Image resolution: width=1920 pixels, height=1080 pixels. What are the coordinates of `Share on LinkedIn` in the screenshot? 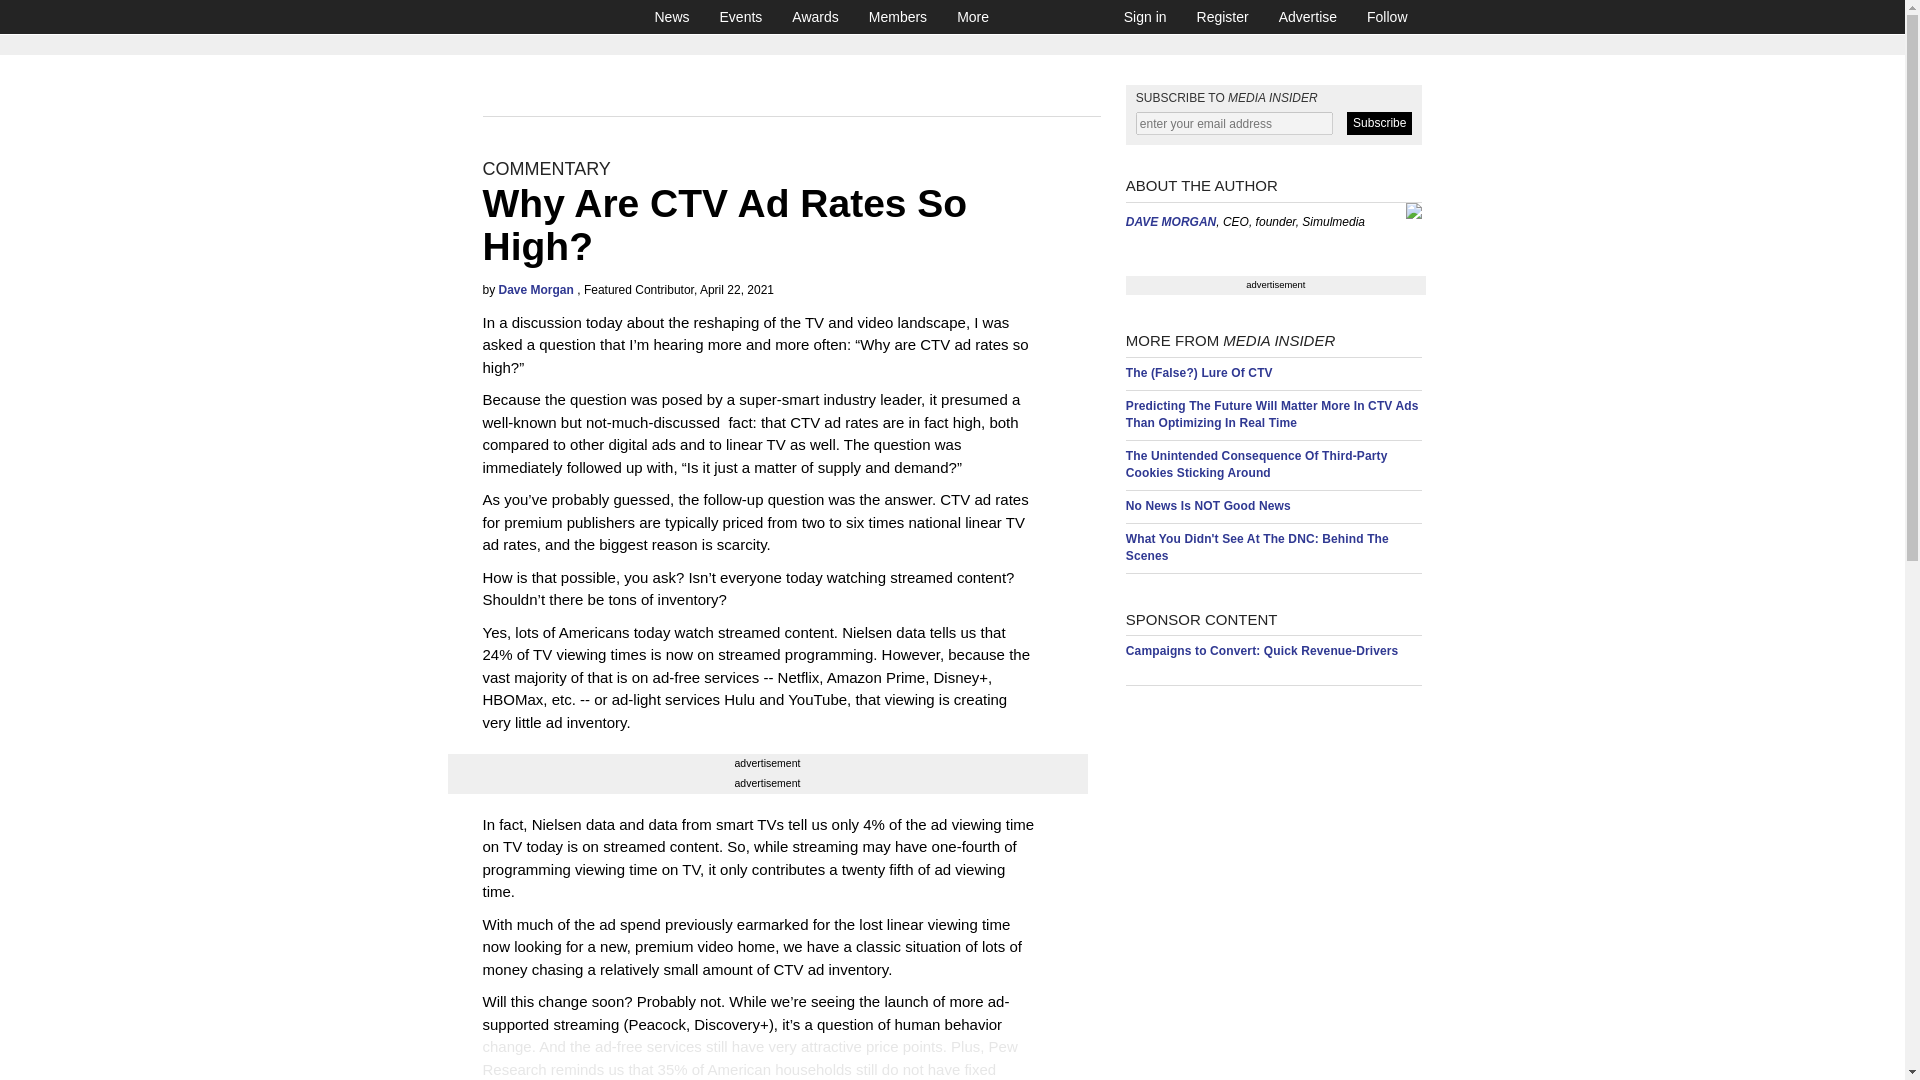 It's located at (593, 1058).